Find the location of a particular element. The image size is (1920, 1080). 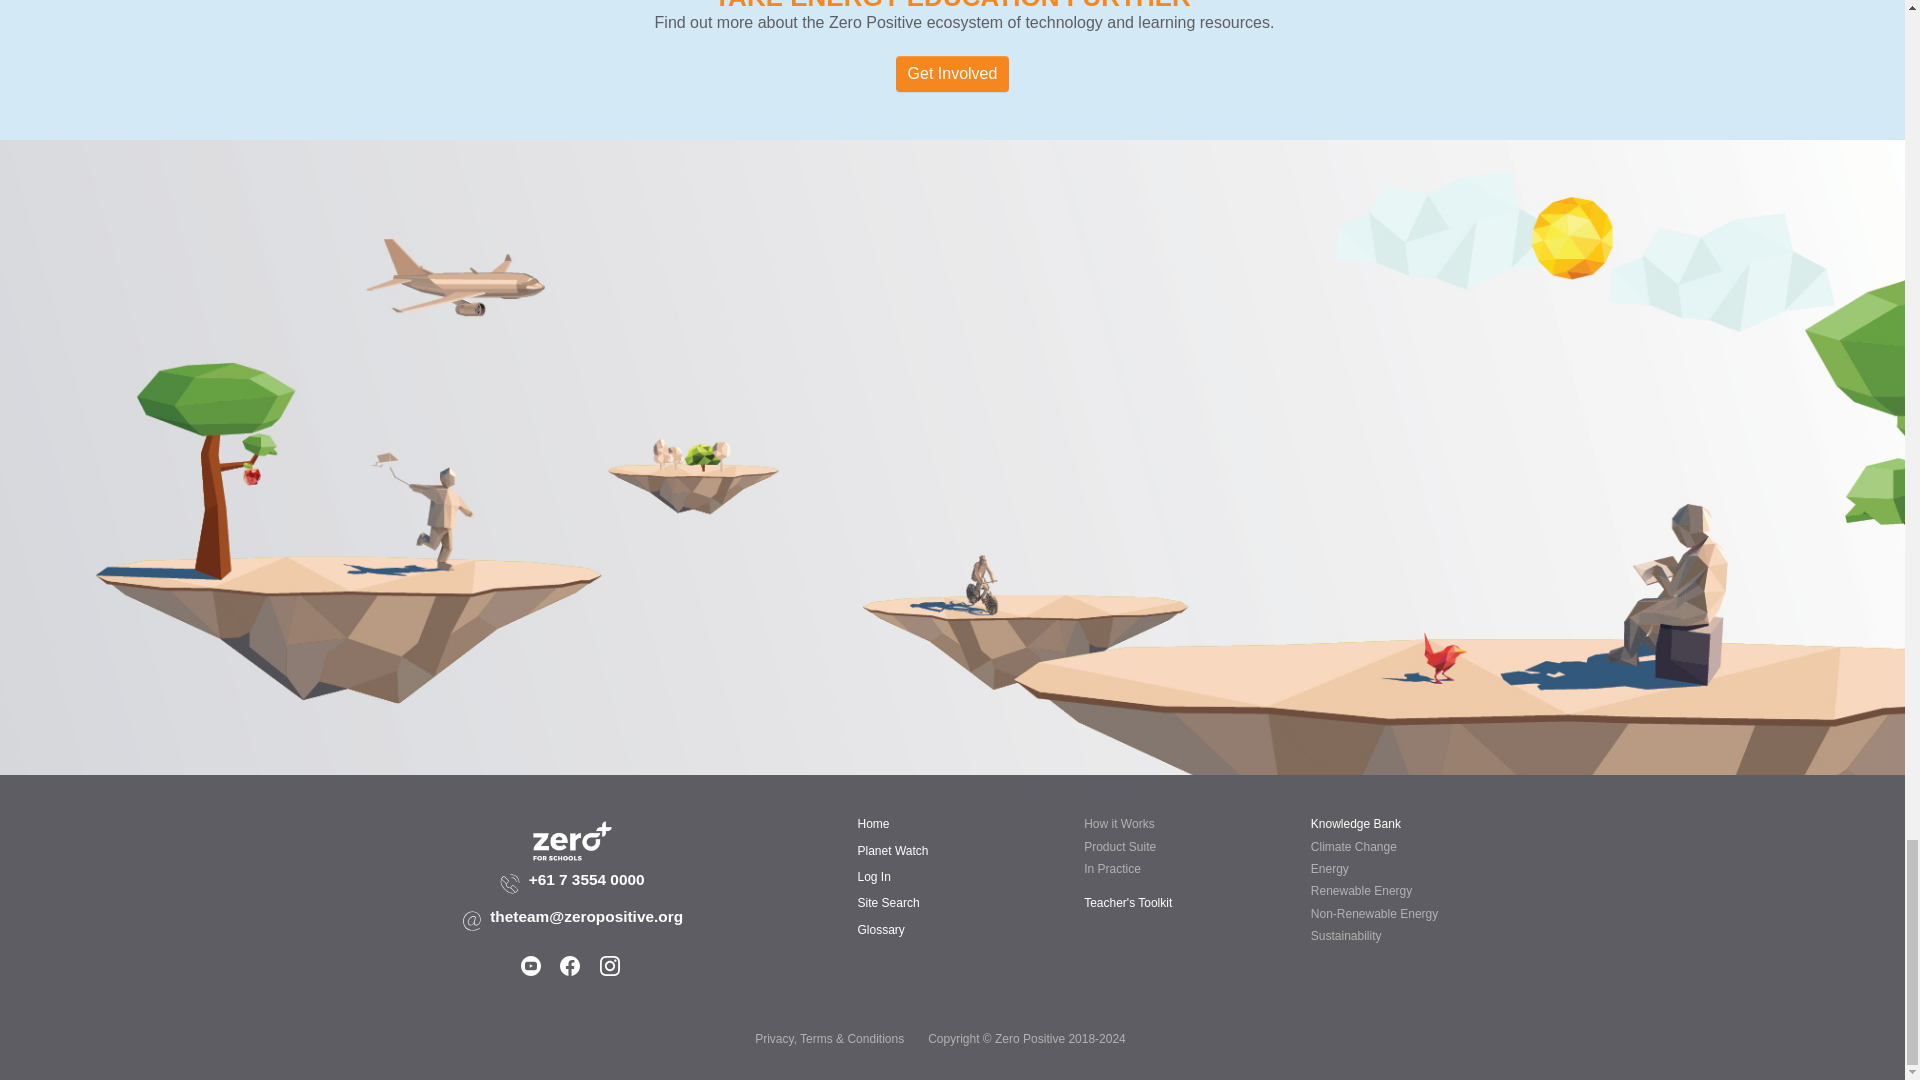

Knowledge Bank is located at coordinates (1356, 823).